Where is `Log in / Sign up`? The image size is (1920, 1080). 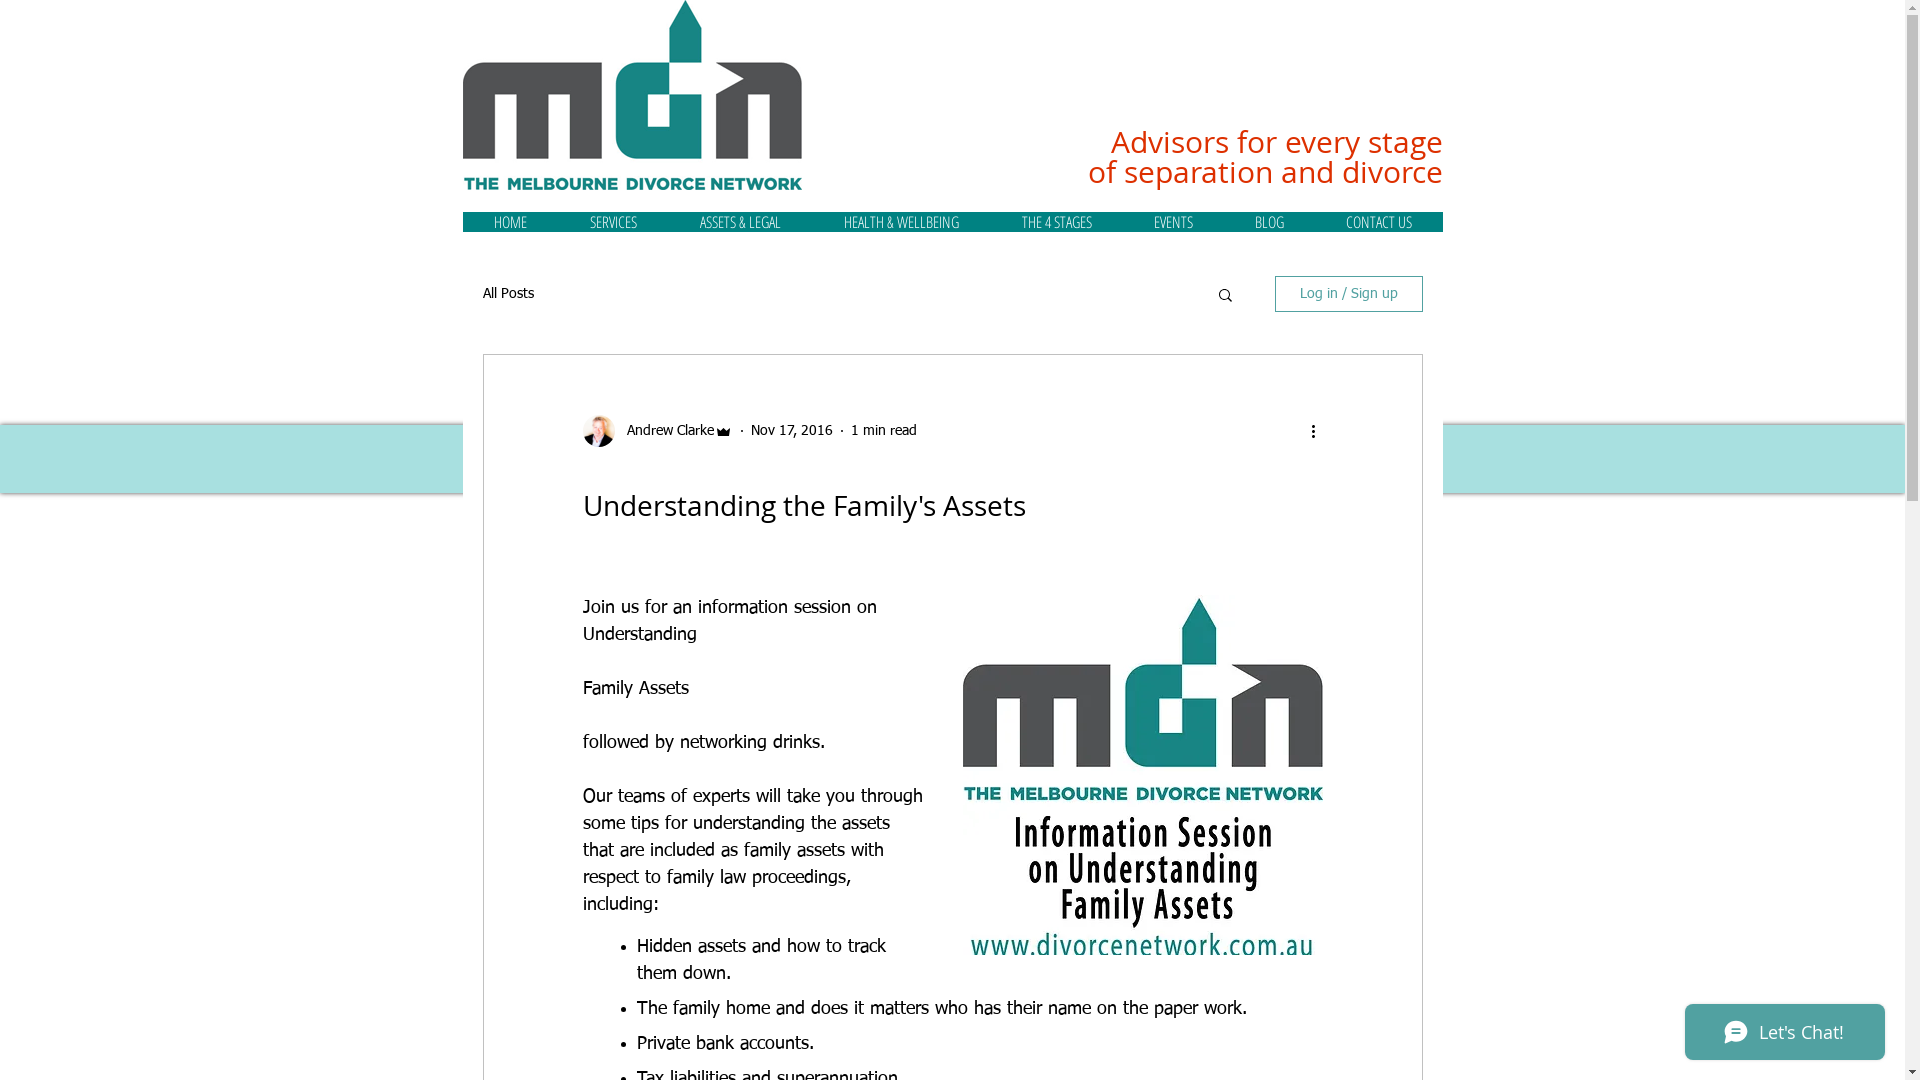
Log in / Sign up is located at coordinates (1348, 294).